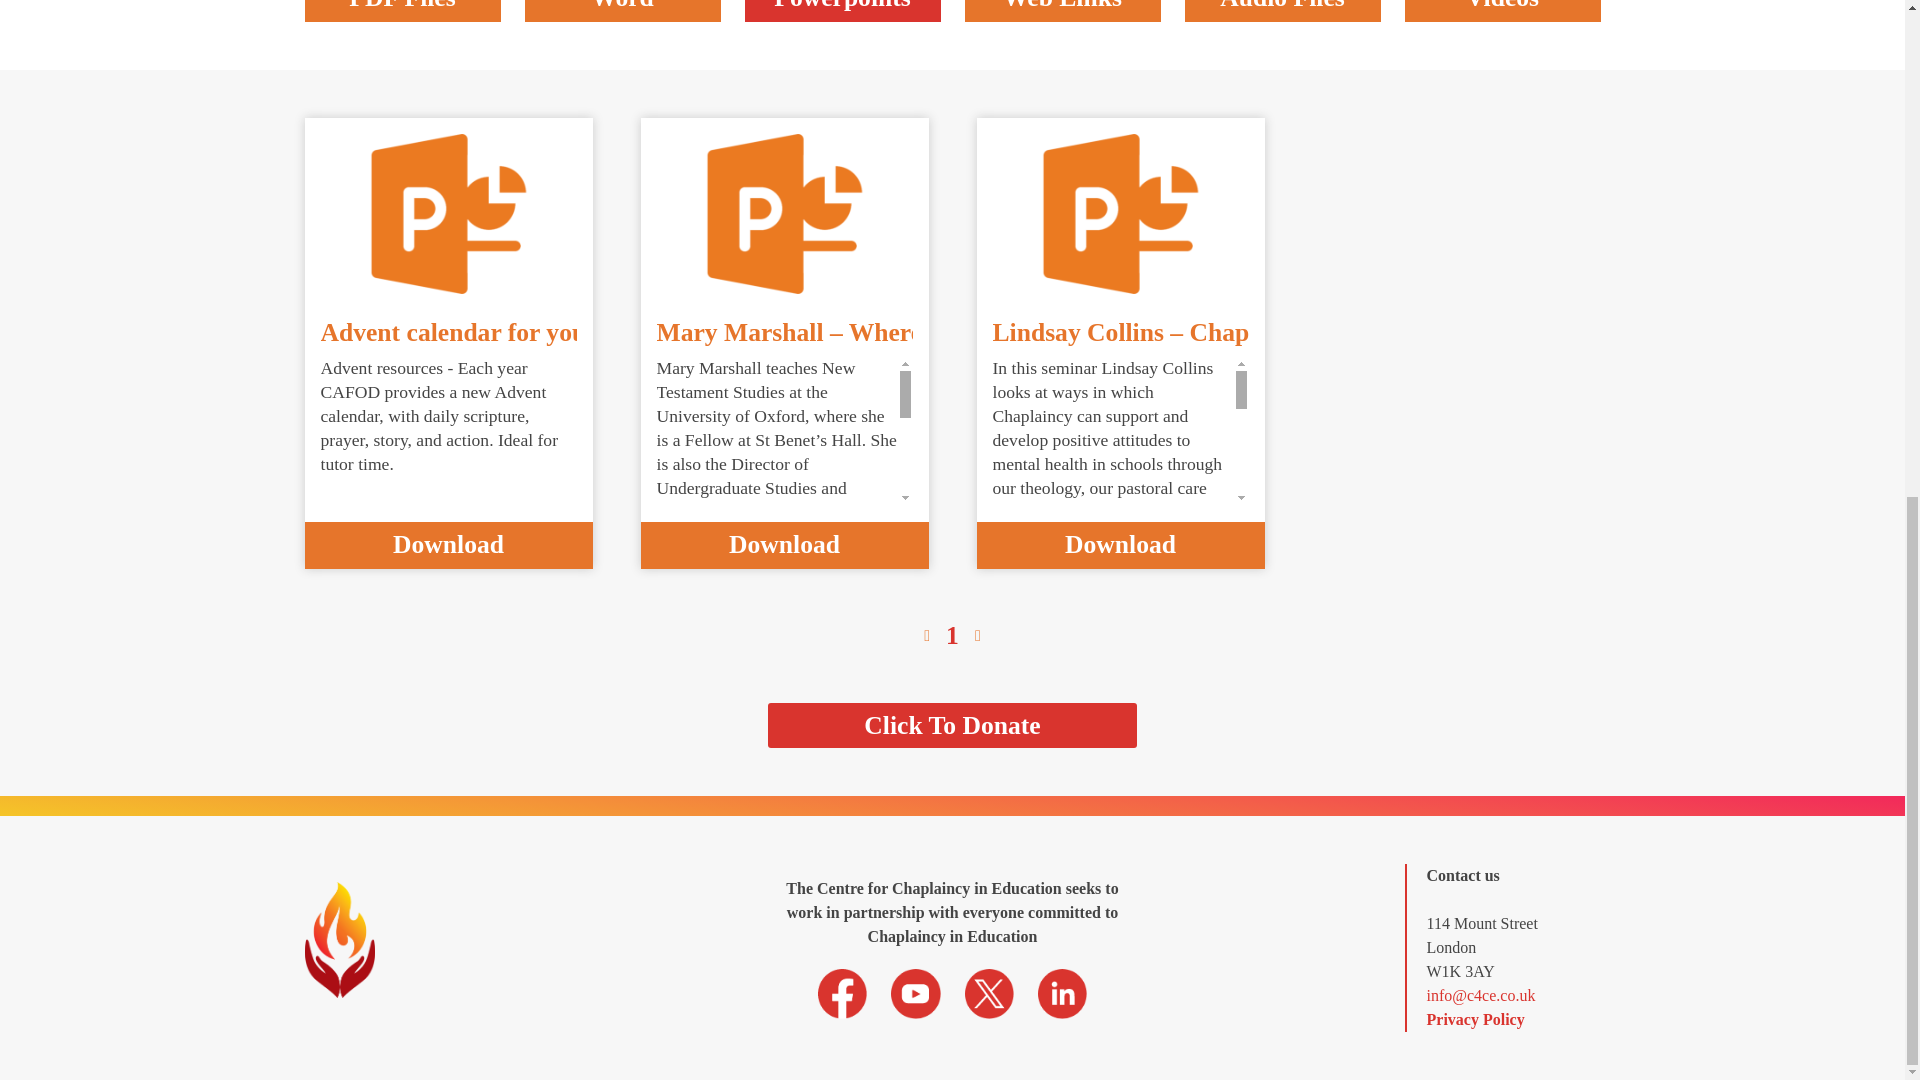  I want to click on Click To Donate, so click(952, 726).